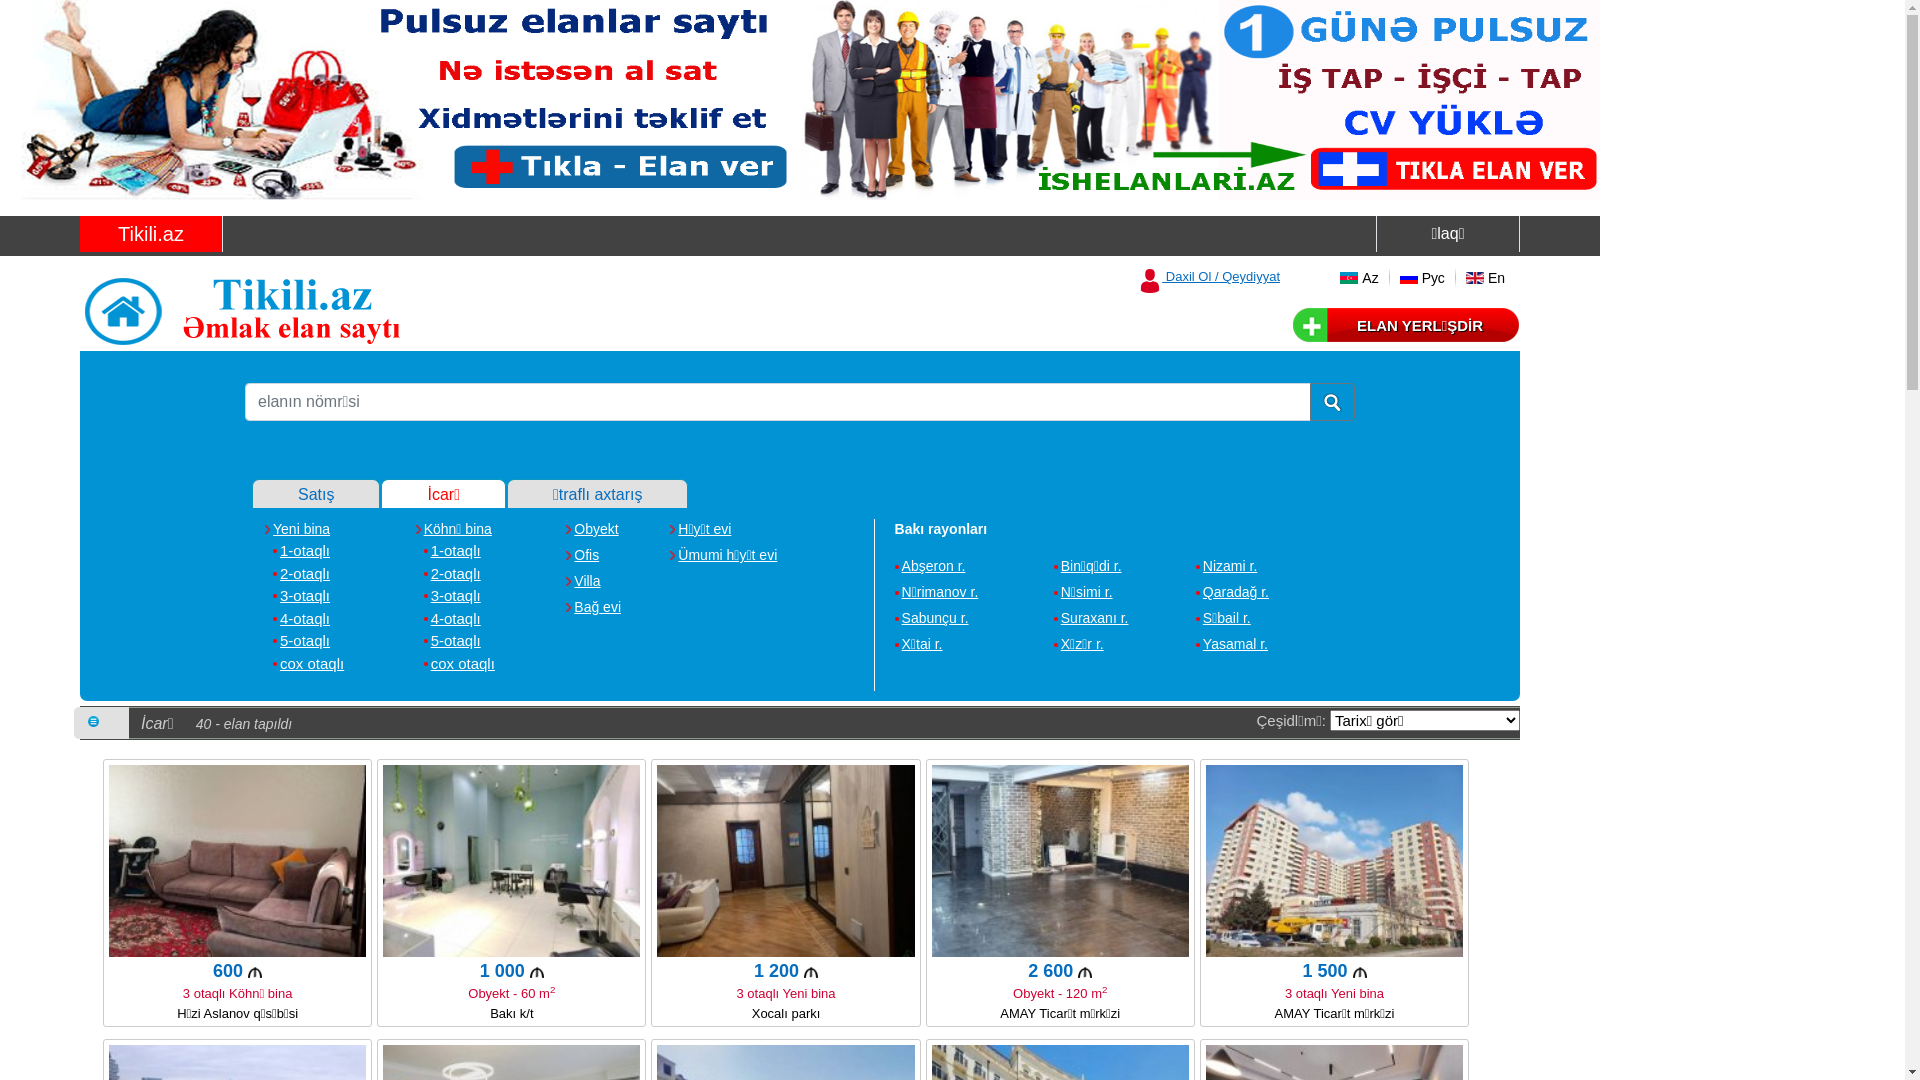  What do you see at coordinates (537, 972) in the screenshot?
I see `manat` at bounding box center [537, 972].